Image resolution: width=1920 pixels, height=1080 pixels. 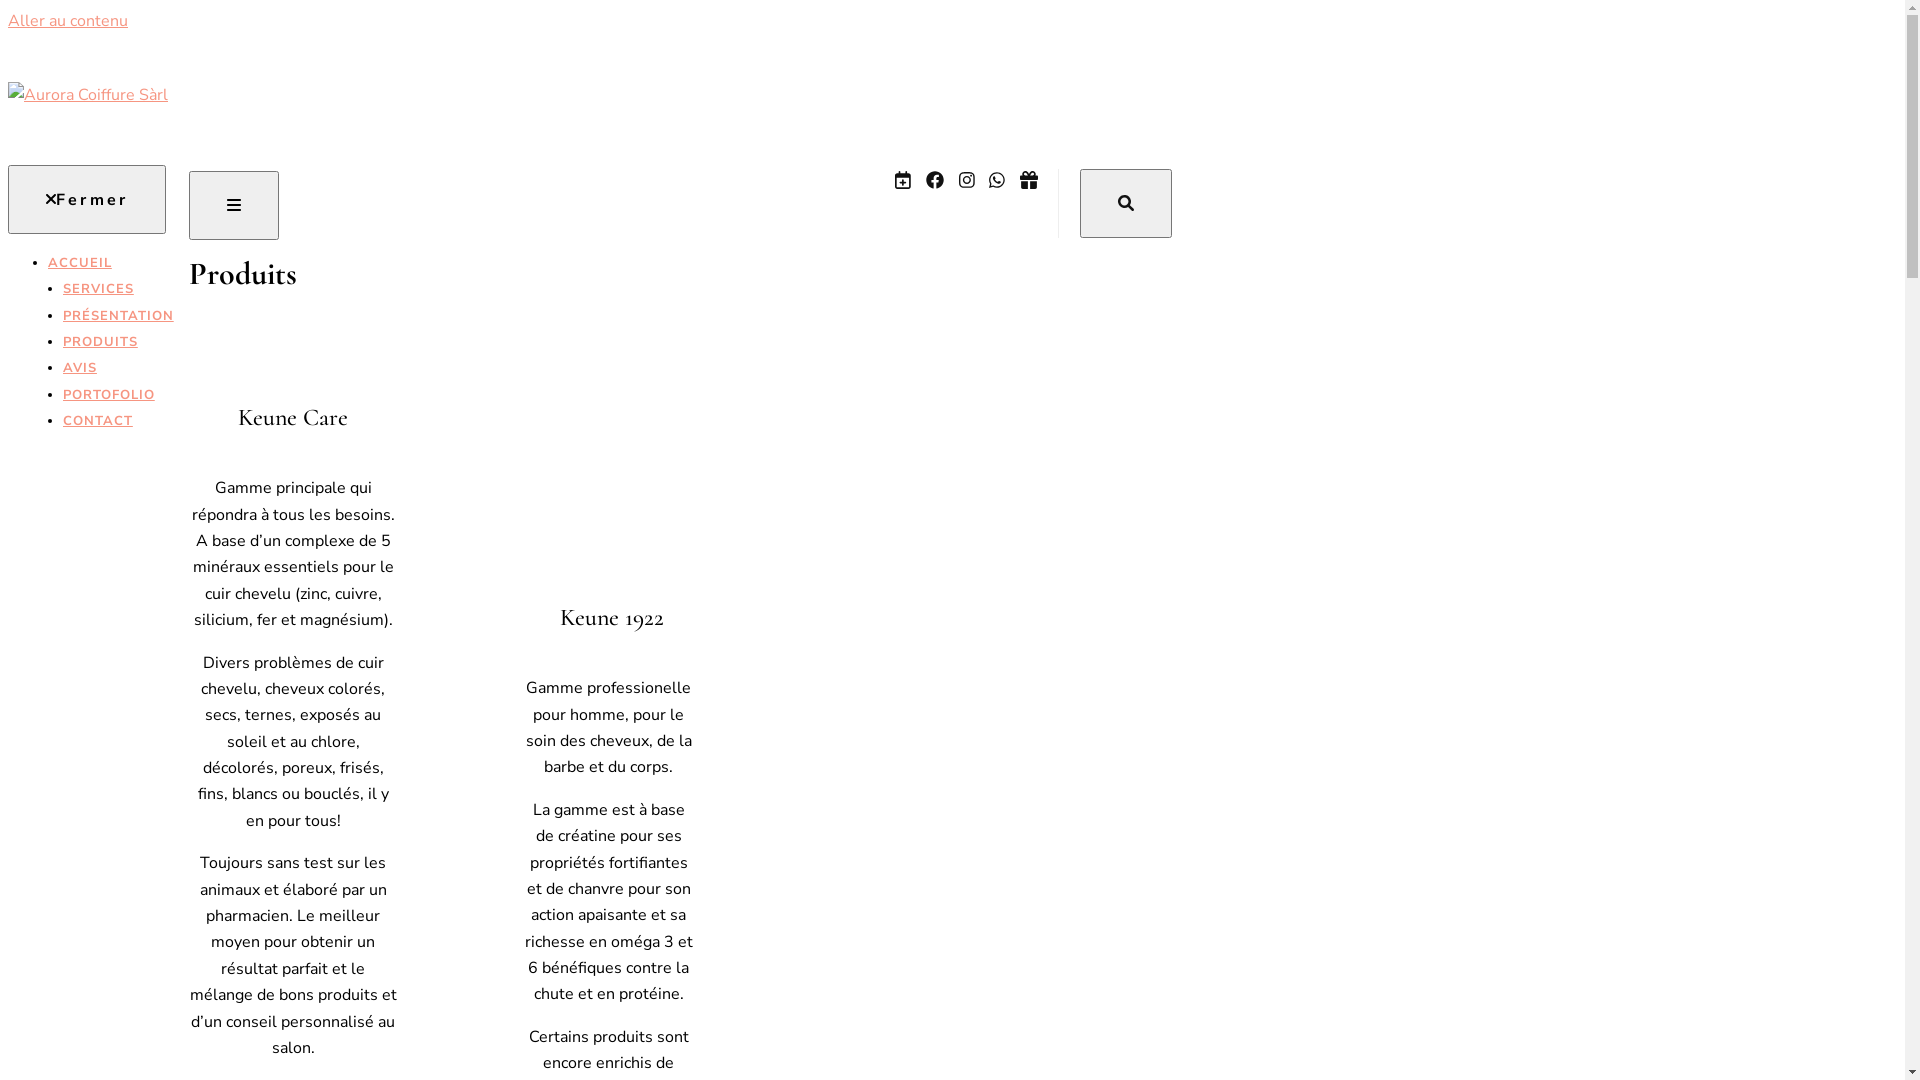 I want to click on ACCUEIL, so click(x=111, y=263).